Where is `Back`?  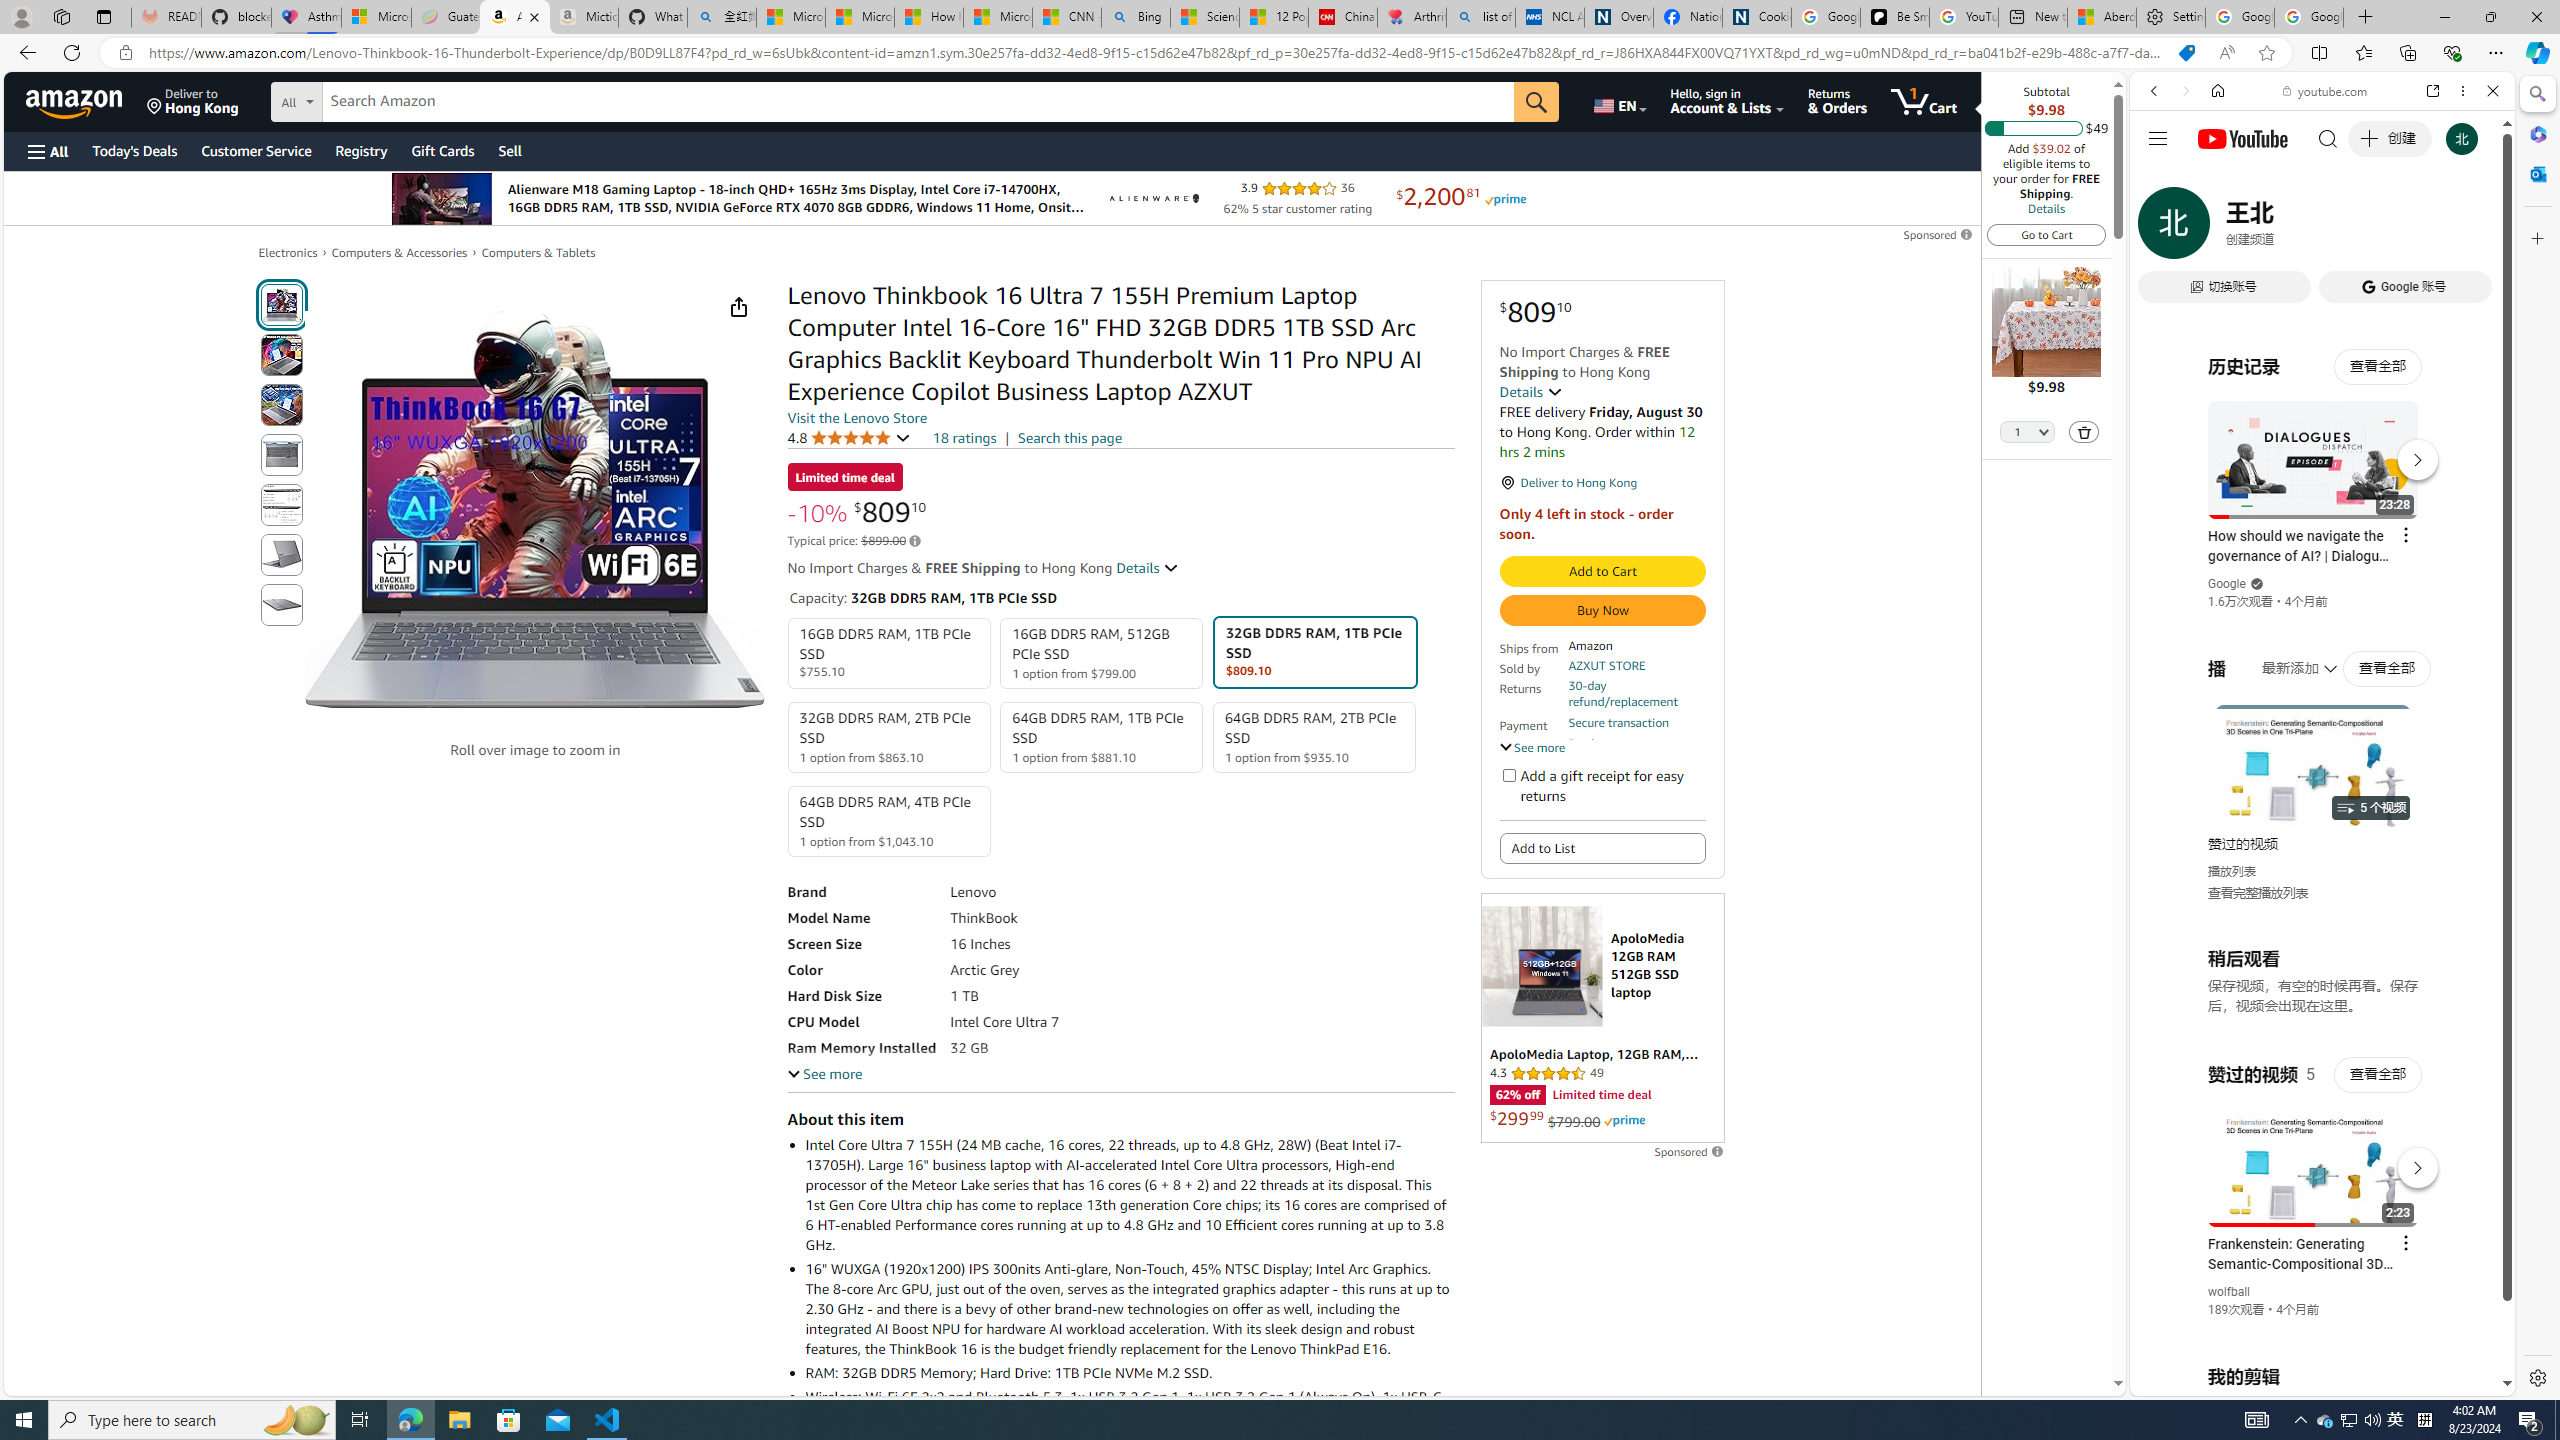 Back is located at coordinates (2154, 90).